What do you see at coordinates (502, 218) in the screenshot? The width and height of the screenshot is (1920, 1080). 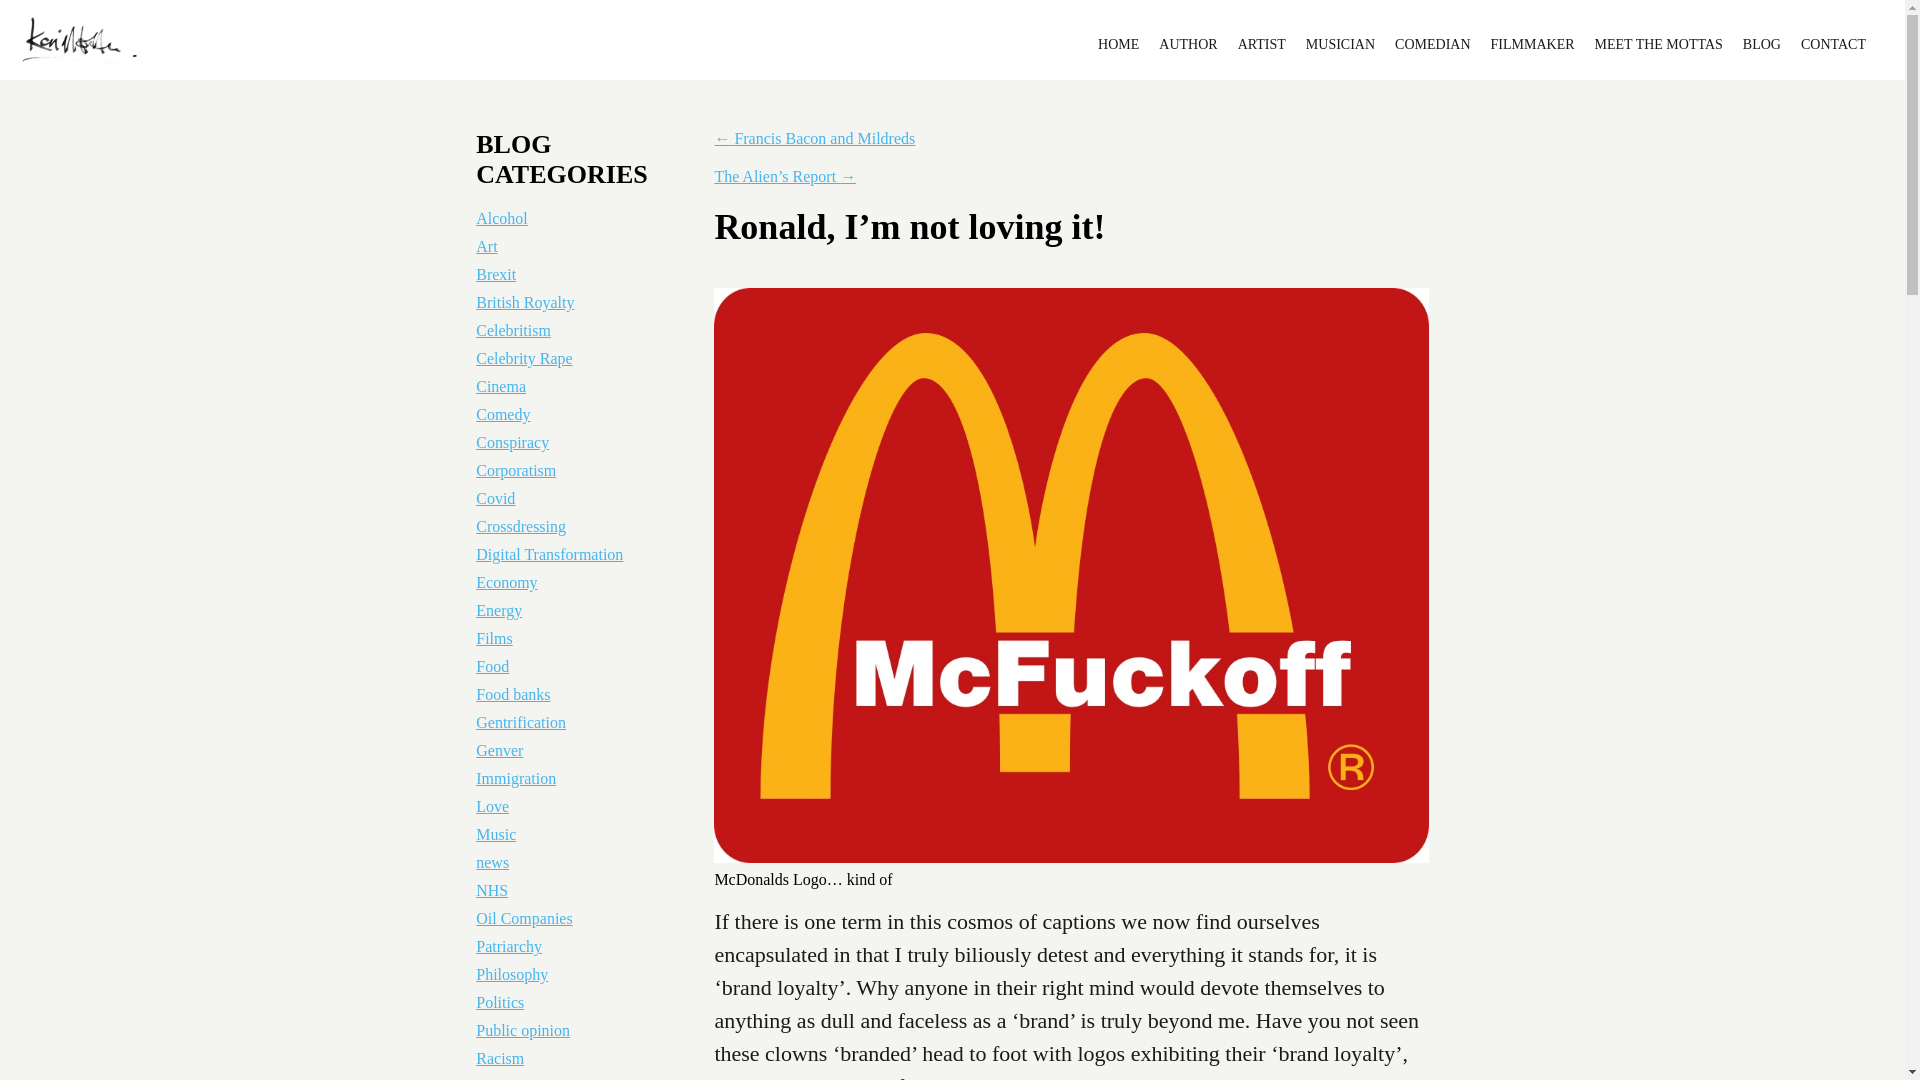 I see `Alcohol` at bounding box center [502, 218].